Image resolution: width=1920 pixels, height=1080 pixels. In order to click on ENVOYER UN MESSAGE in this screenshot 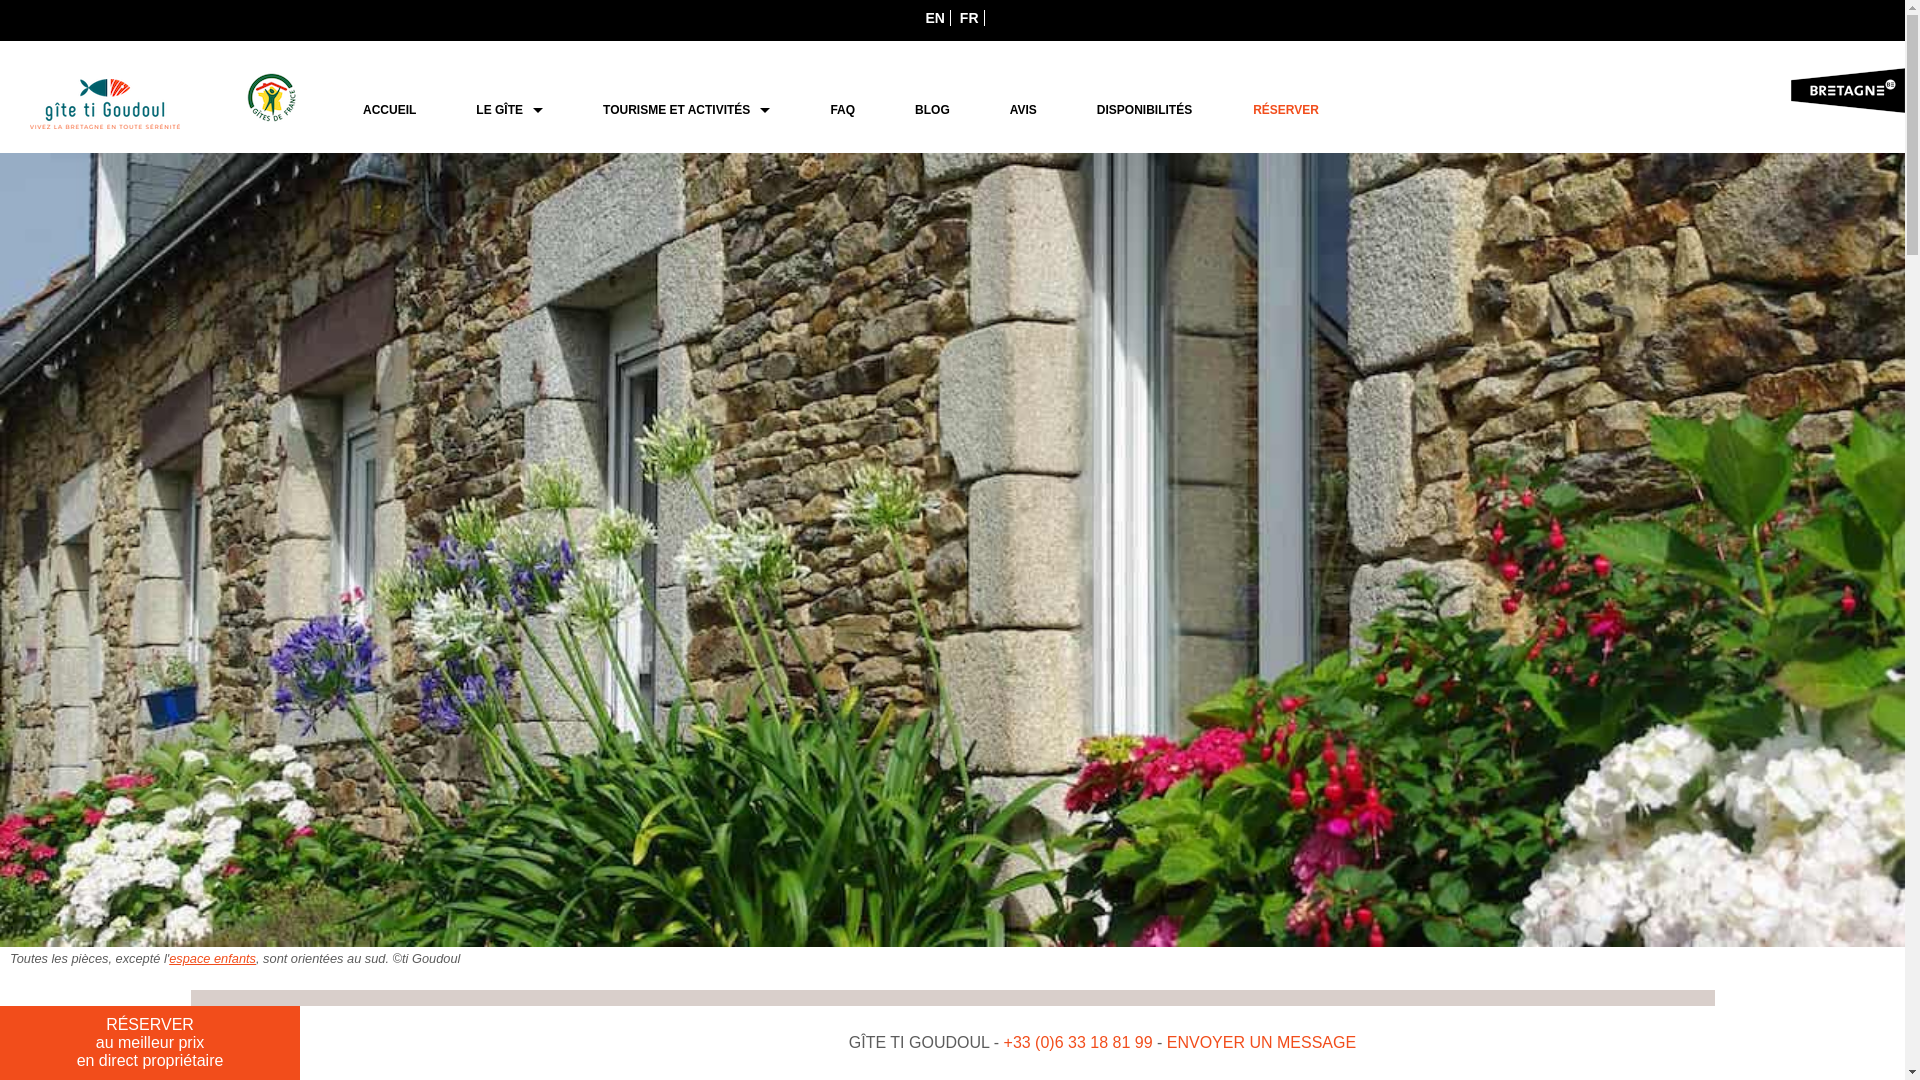, I will do `click(1262, 1042)`.